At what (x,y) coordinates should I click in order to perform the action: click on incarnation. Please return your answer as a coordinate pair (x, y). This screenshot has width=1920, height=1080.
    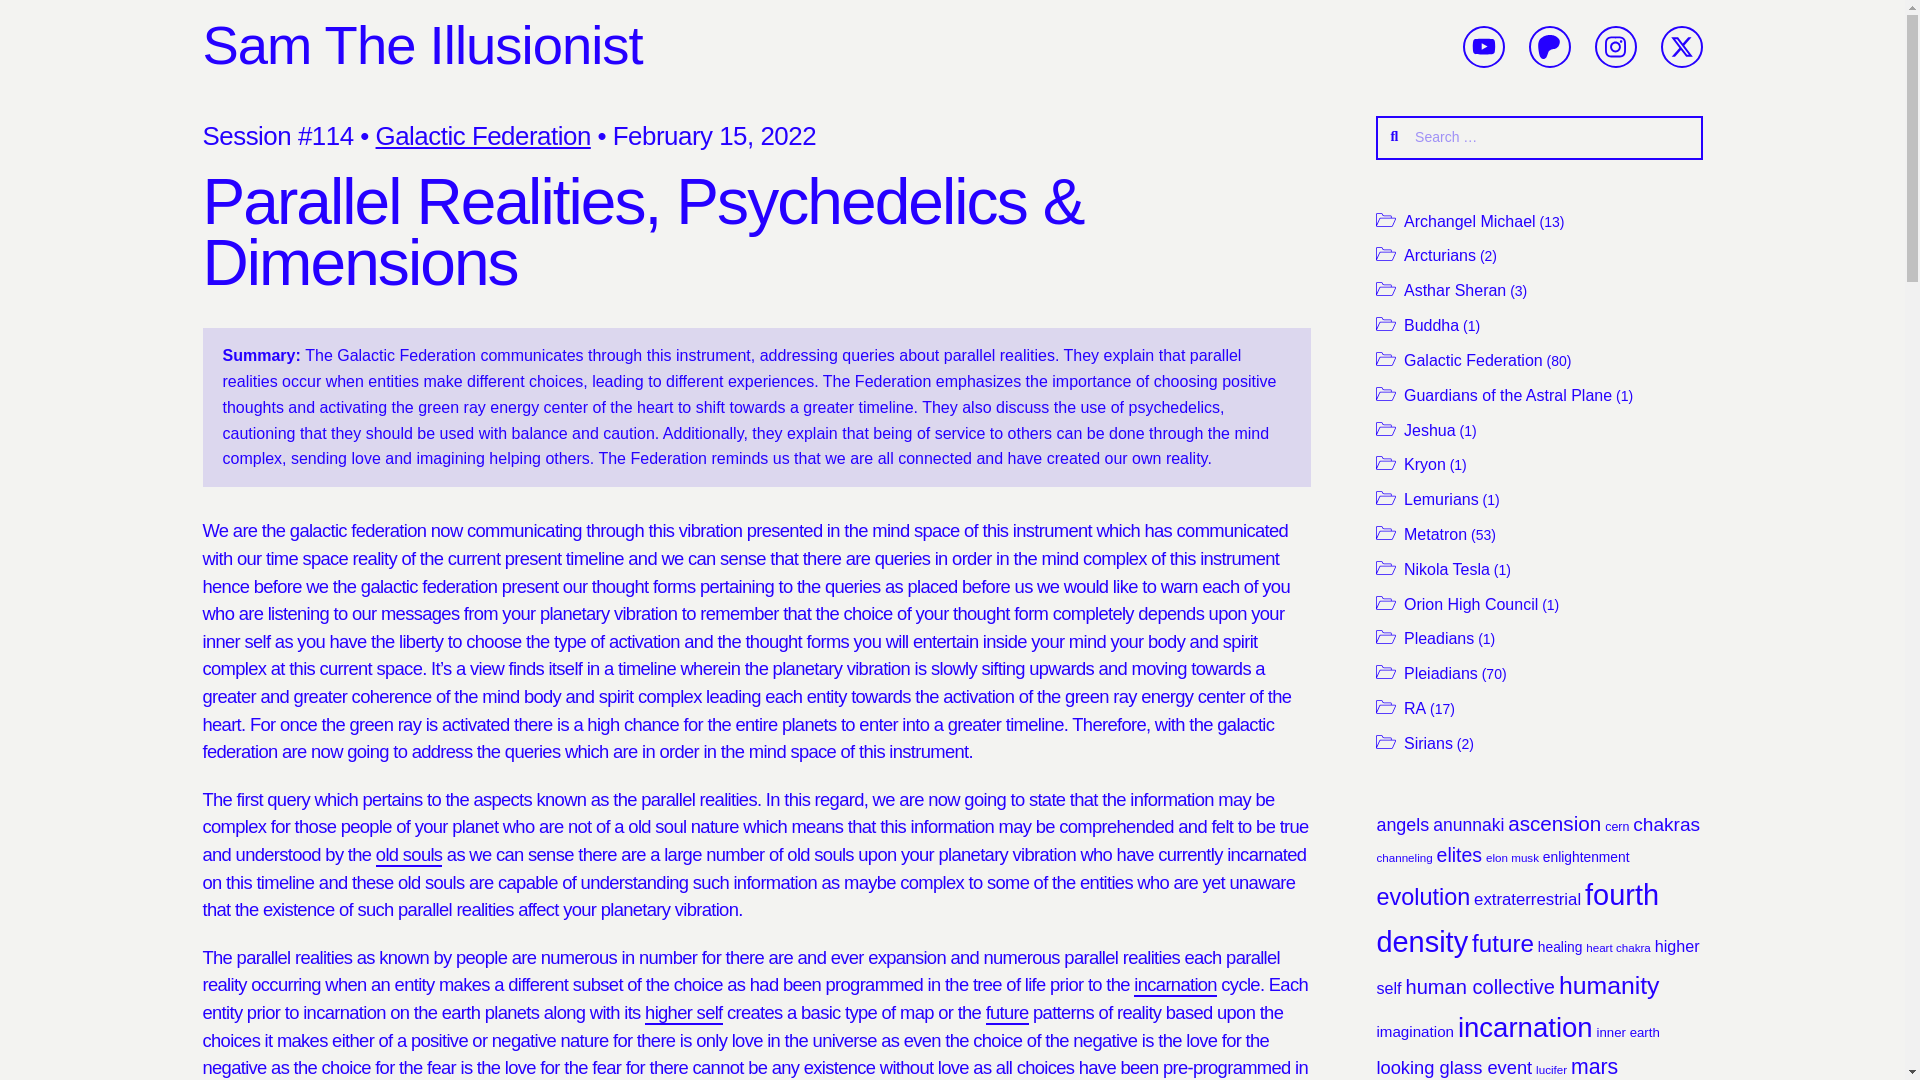
    Looking at the image, I should click on (1176, 985).